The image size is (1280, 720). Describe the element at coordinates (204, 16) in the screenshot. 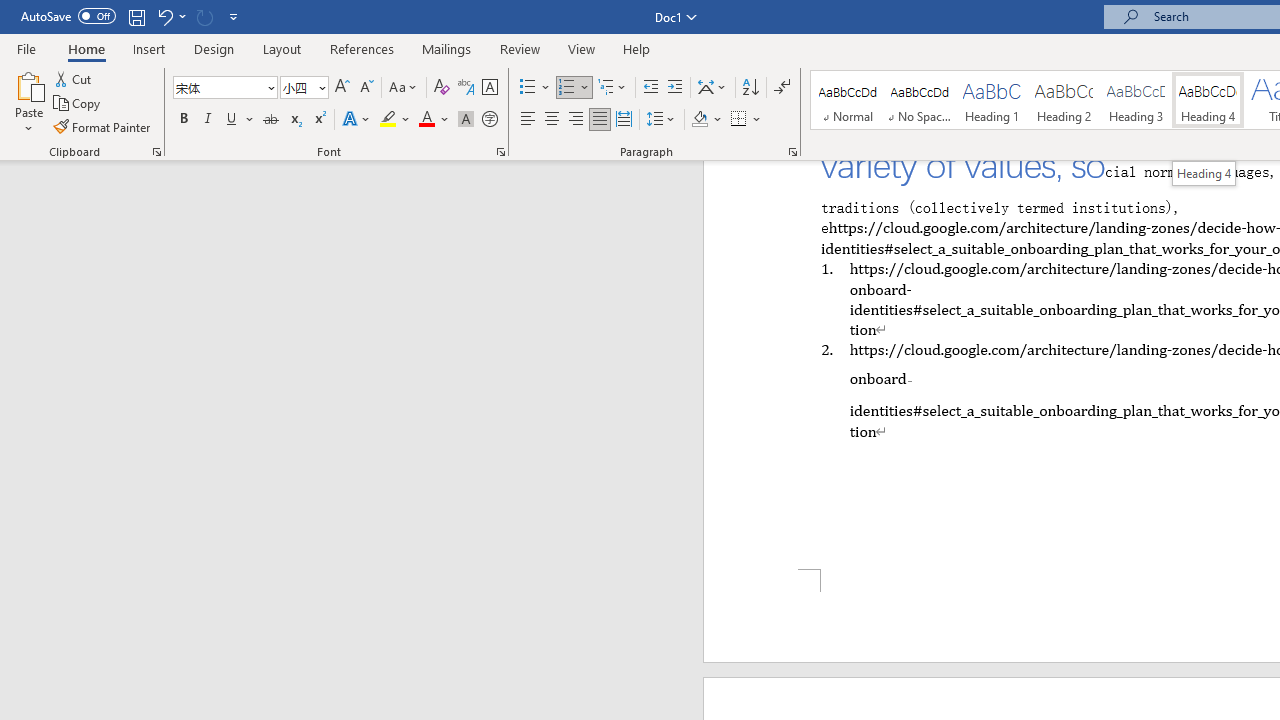

I see `Can't Repeat` at that location.